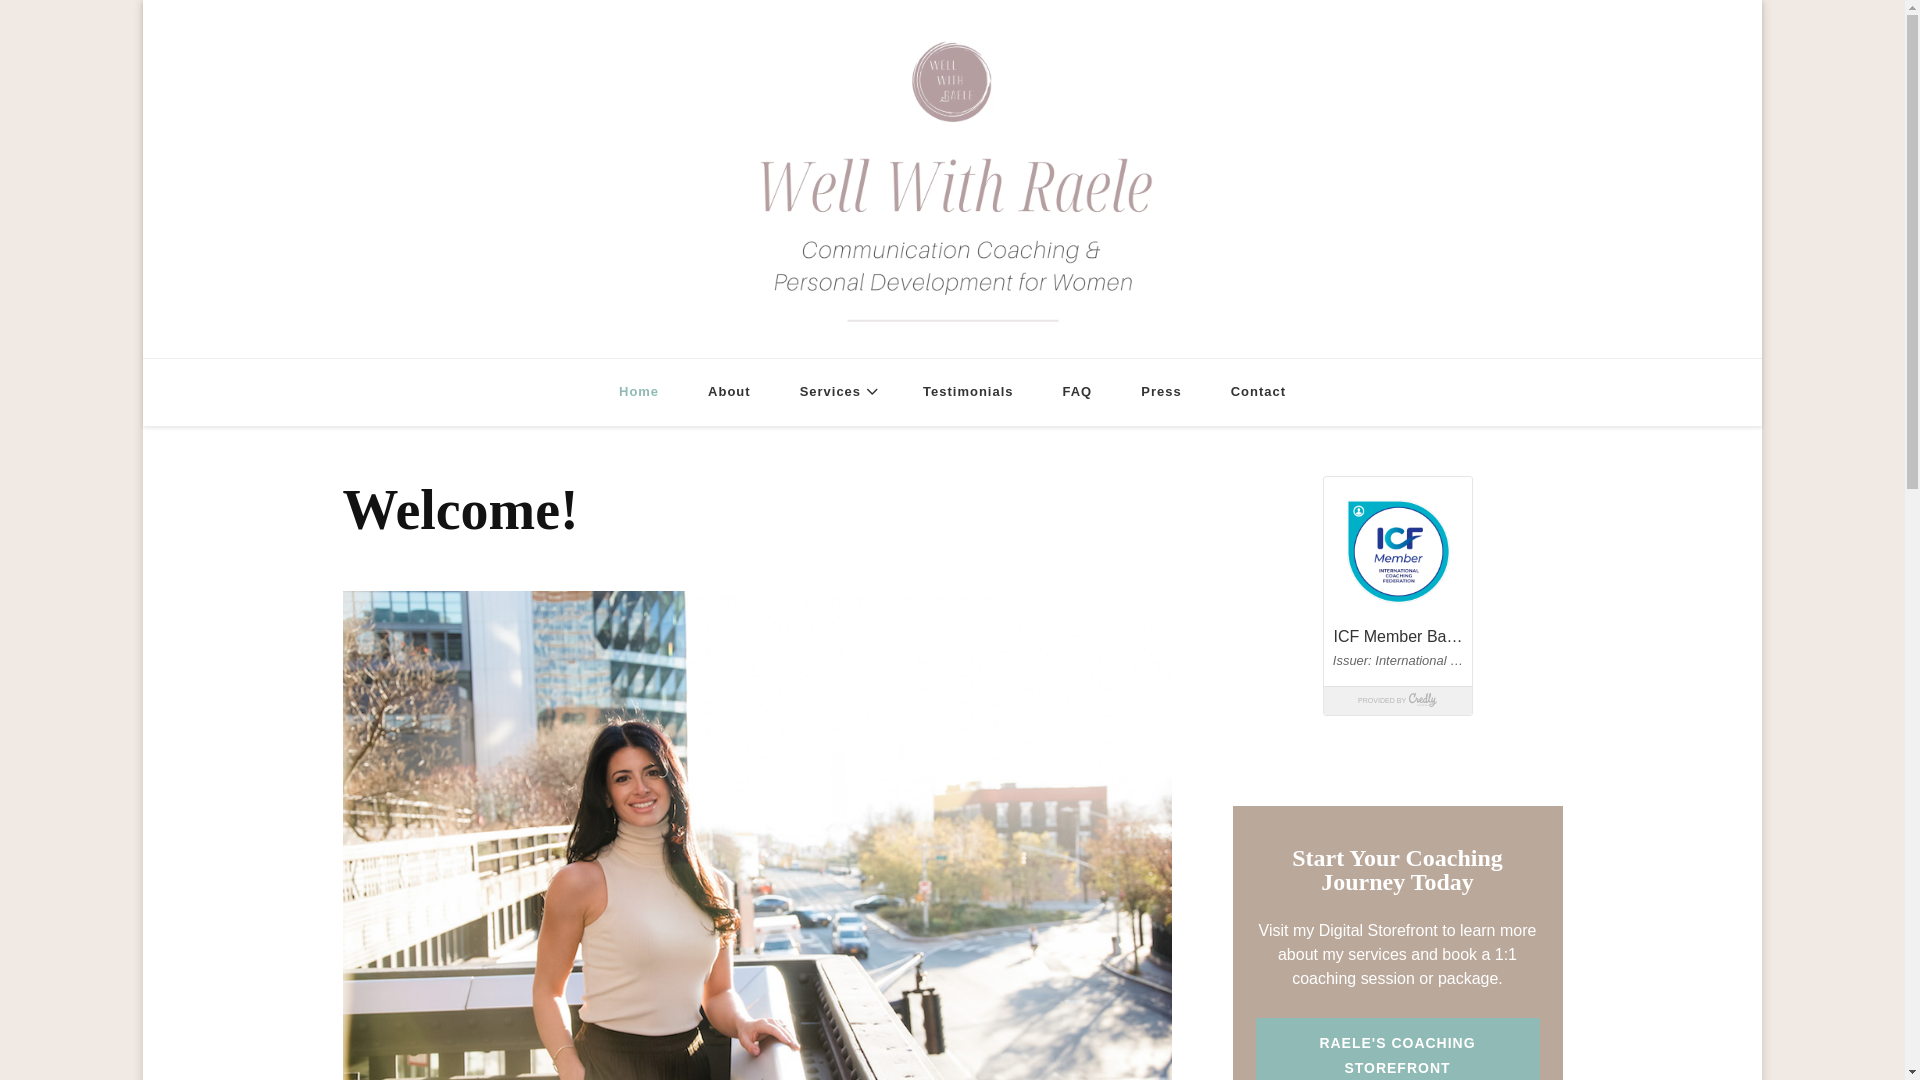  Describe the element at coordinates (1397, 1049) in the screenshot. I see `RAELE'S COACHING STOREFRONT` at that location.